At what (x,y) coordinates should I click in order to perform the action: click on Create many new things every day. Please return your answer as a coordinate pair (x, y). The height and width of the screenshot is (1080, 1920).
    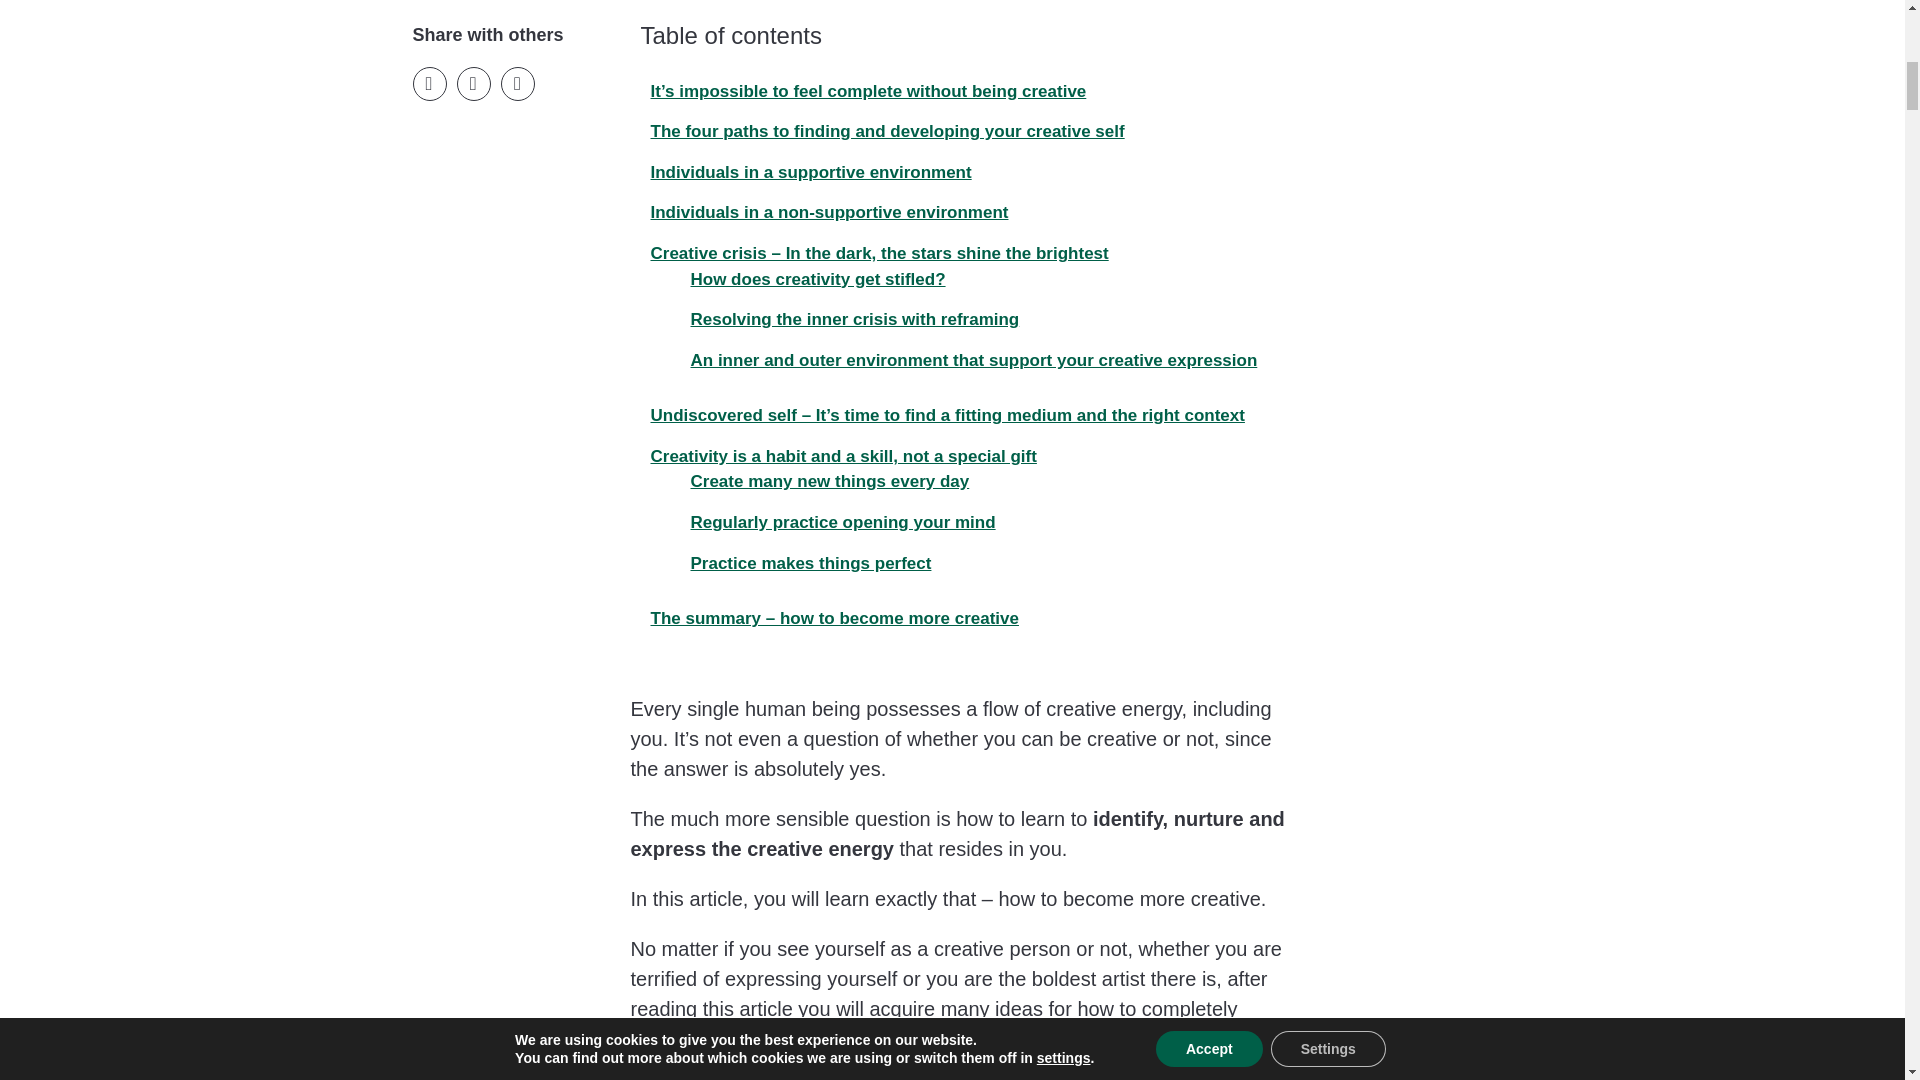
    Looking at the image, I should click on (824, 481).